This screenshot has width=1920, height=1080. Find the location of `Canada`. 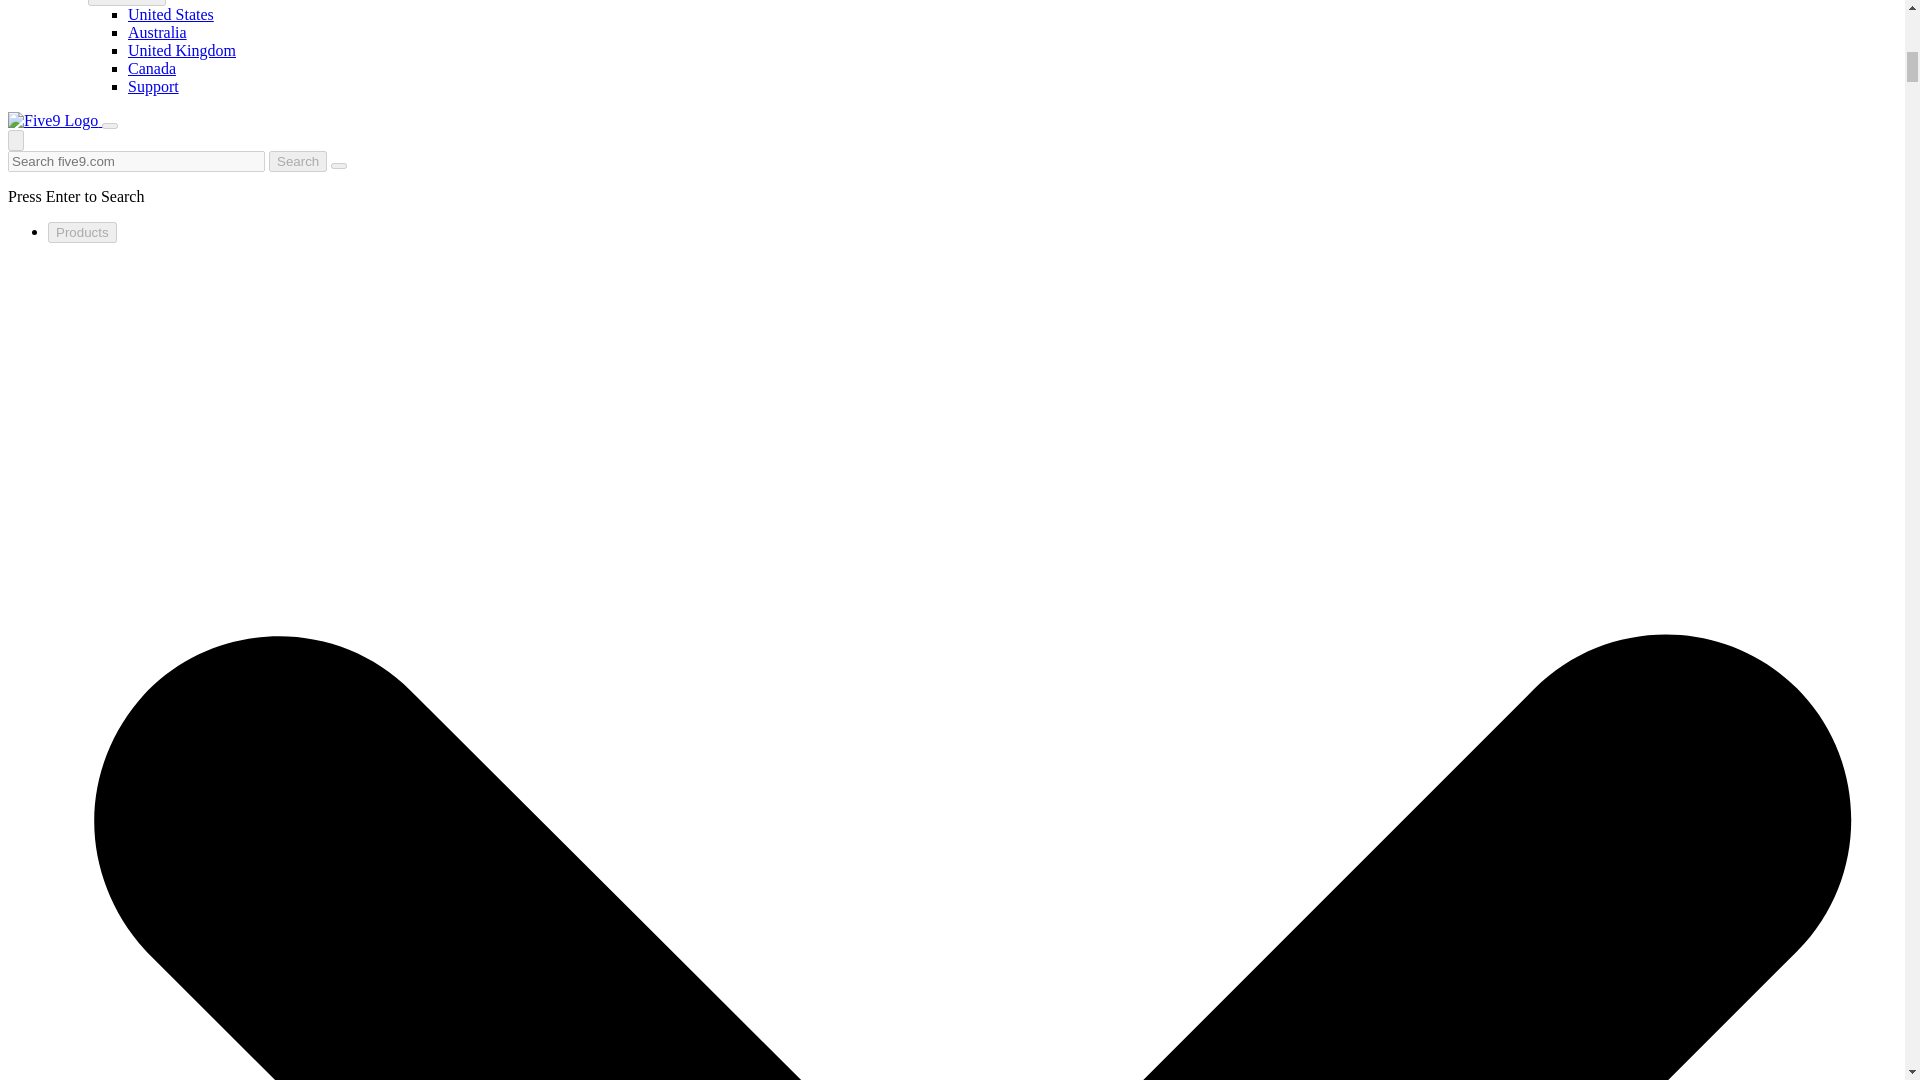

Canada is located at coordinates (152, 68).